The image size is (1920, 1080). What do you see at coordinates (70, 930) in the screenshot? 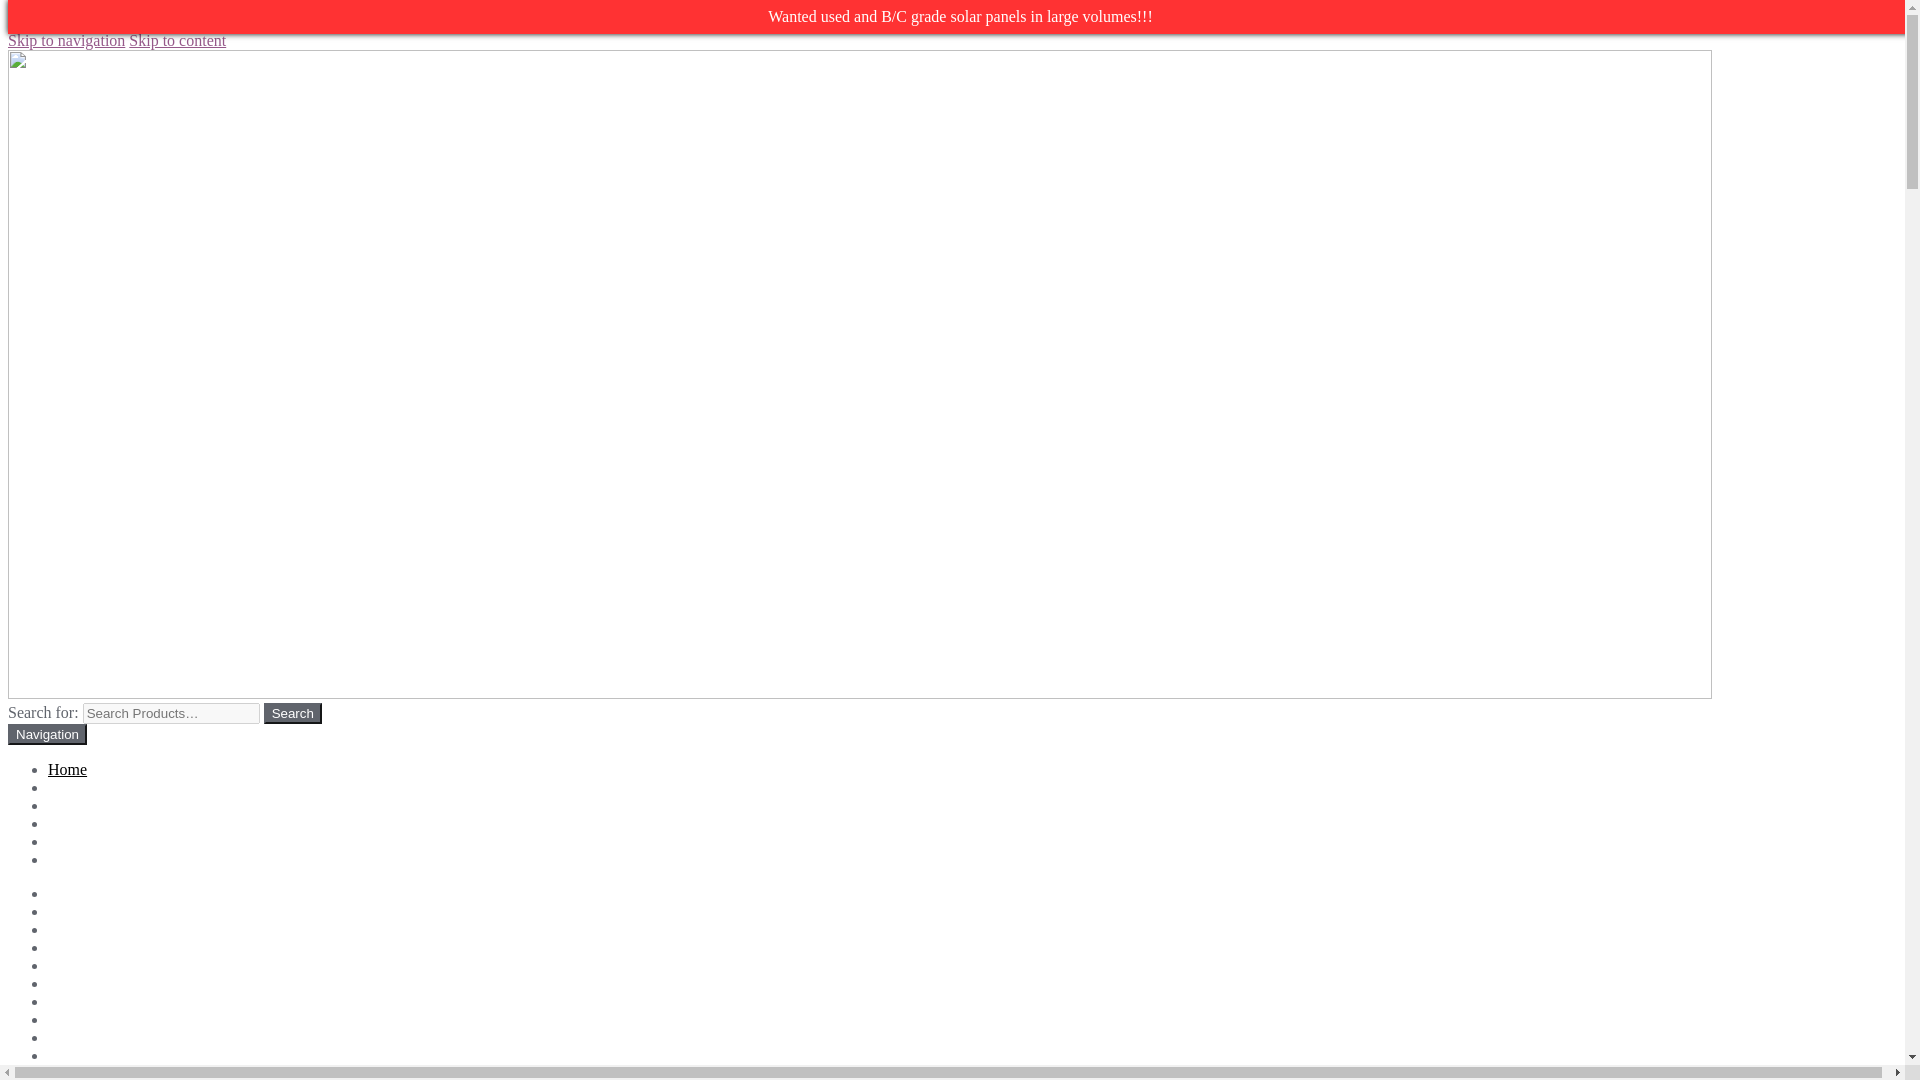
I see `Basket` at bounding box center [70, 930].